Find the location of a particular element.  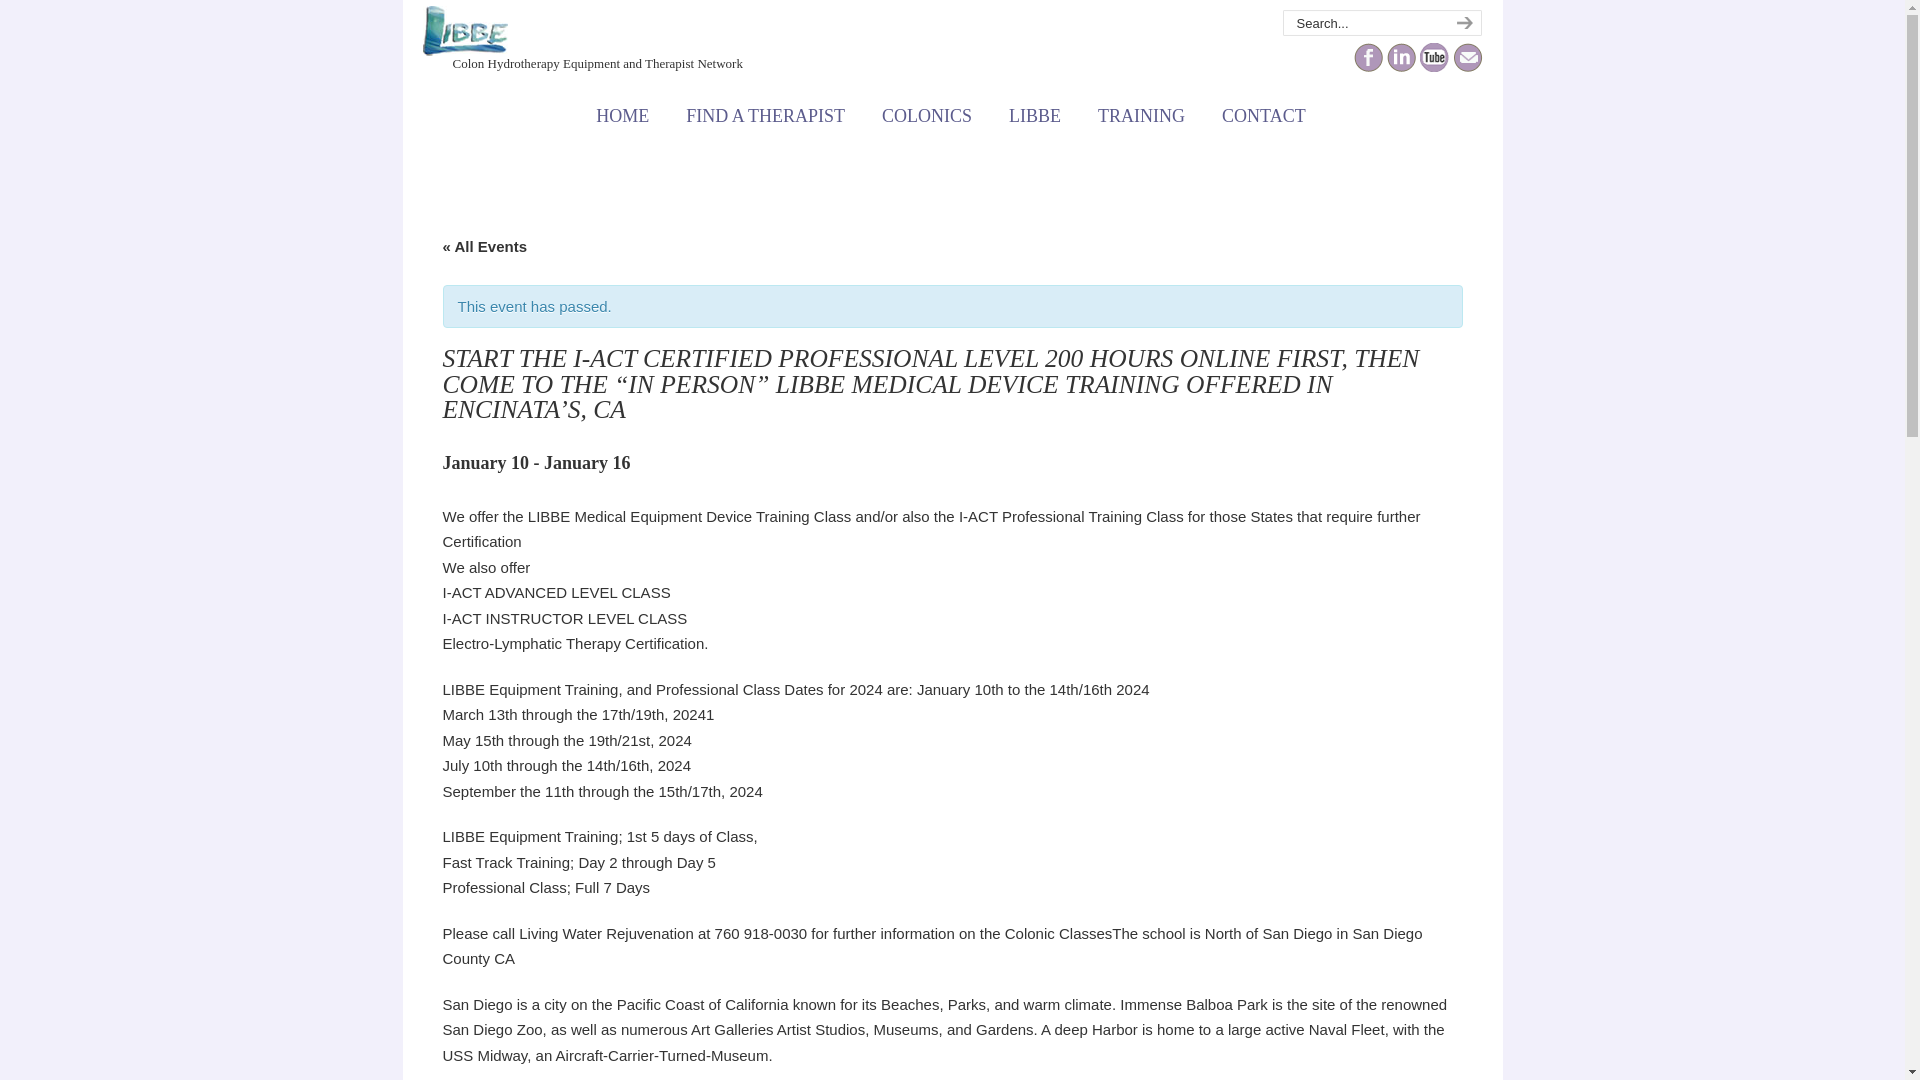

TRAINING is located at coordinates (1141, 116).